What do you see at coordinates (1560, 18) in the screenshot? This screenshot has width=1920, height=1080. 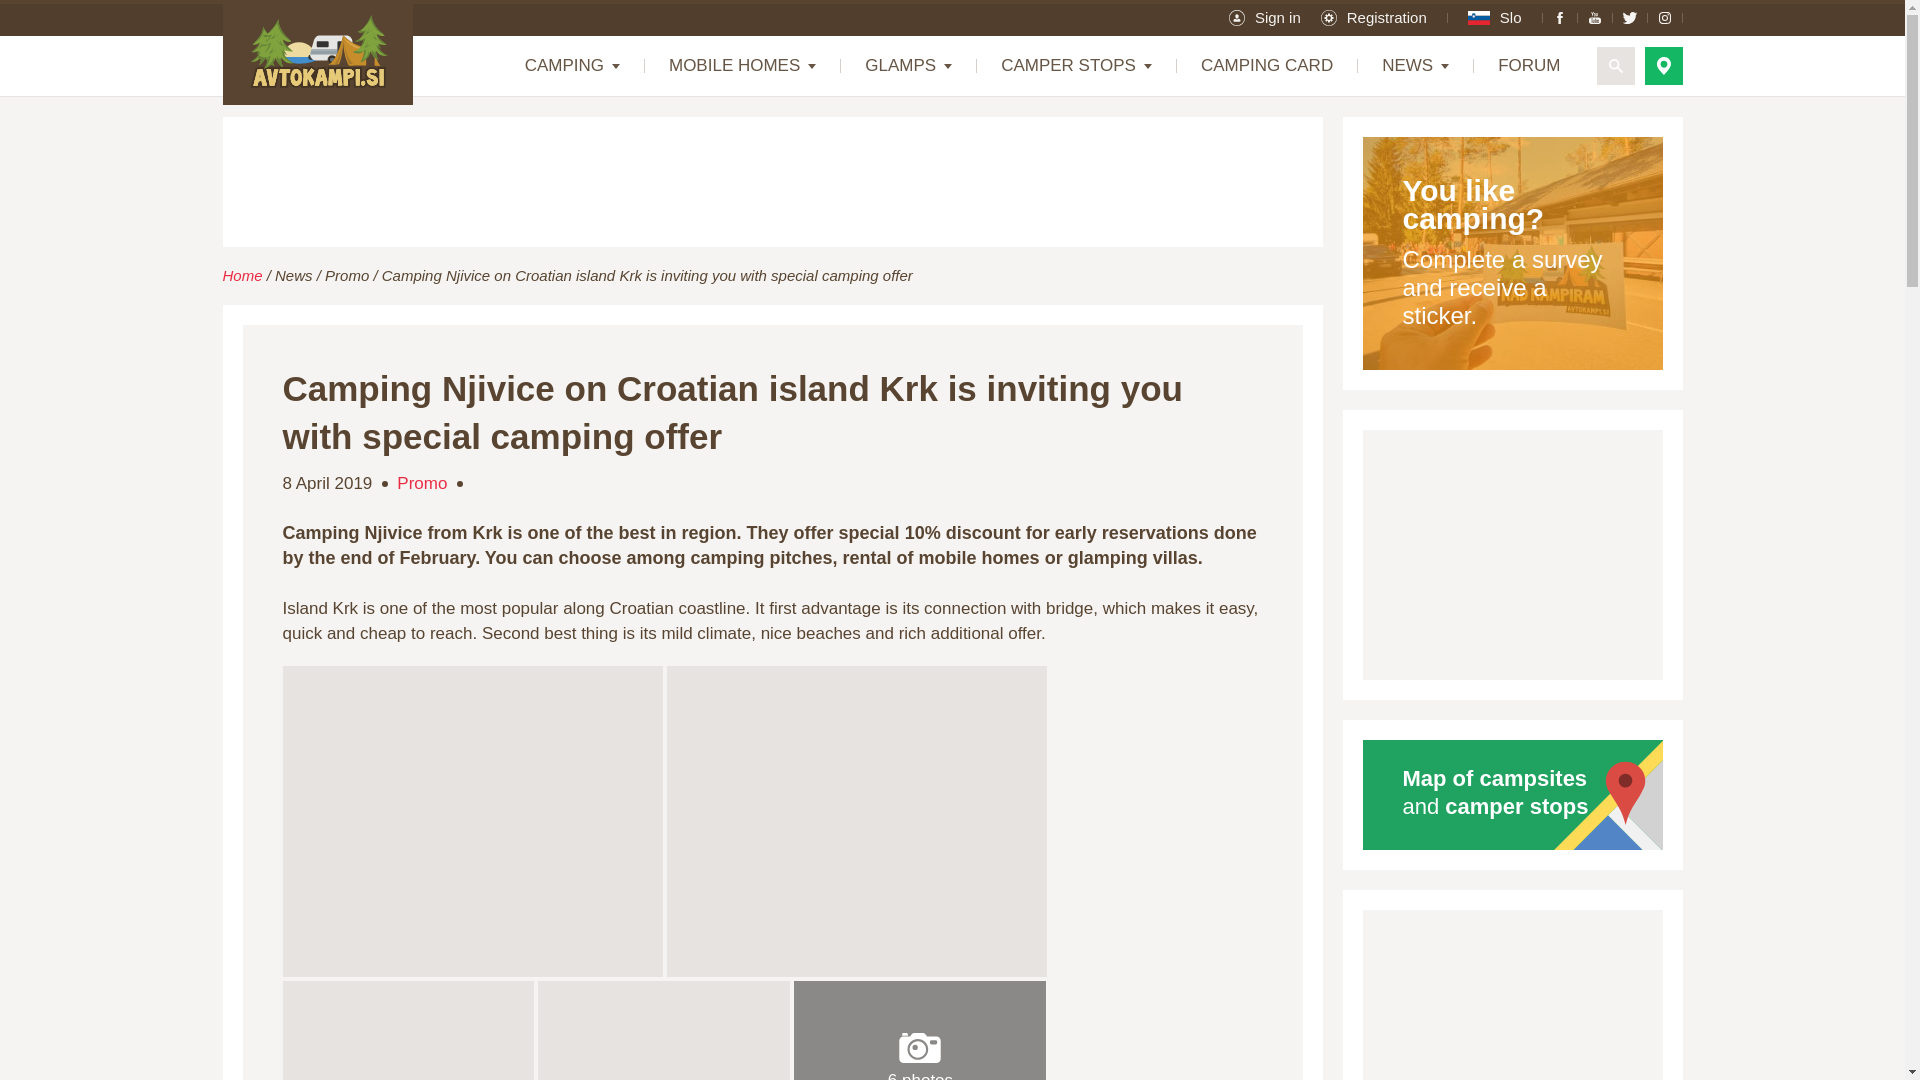 I see `Facebook` at bounding box center [1560, 18].